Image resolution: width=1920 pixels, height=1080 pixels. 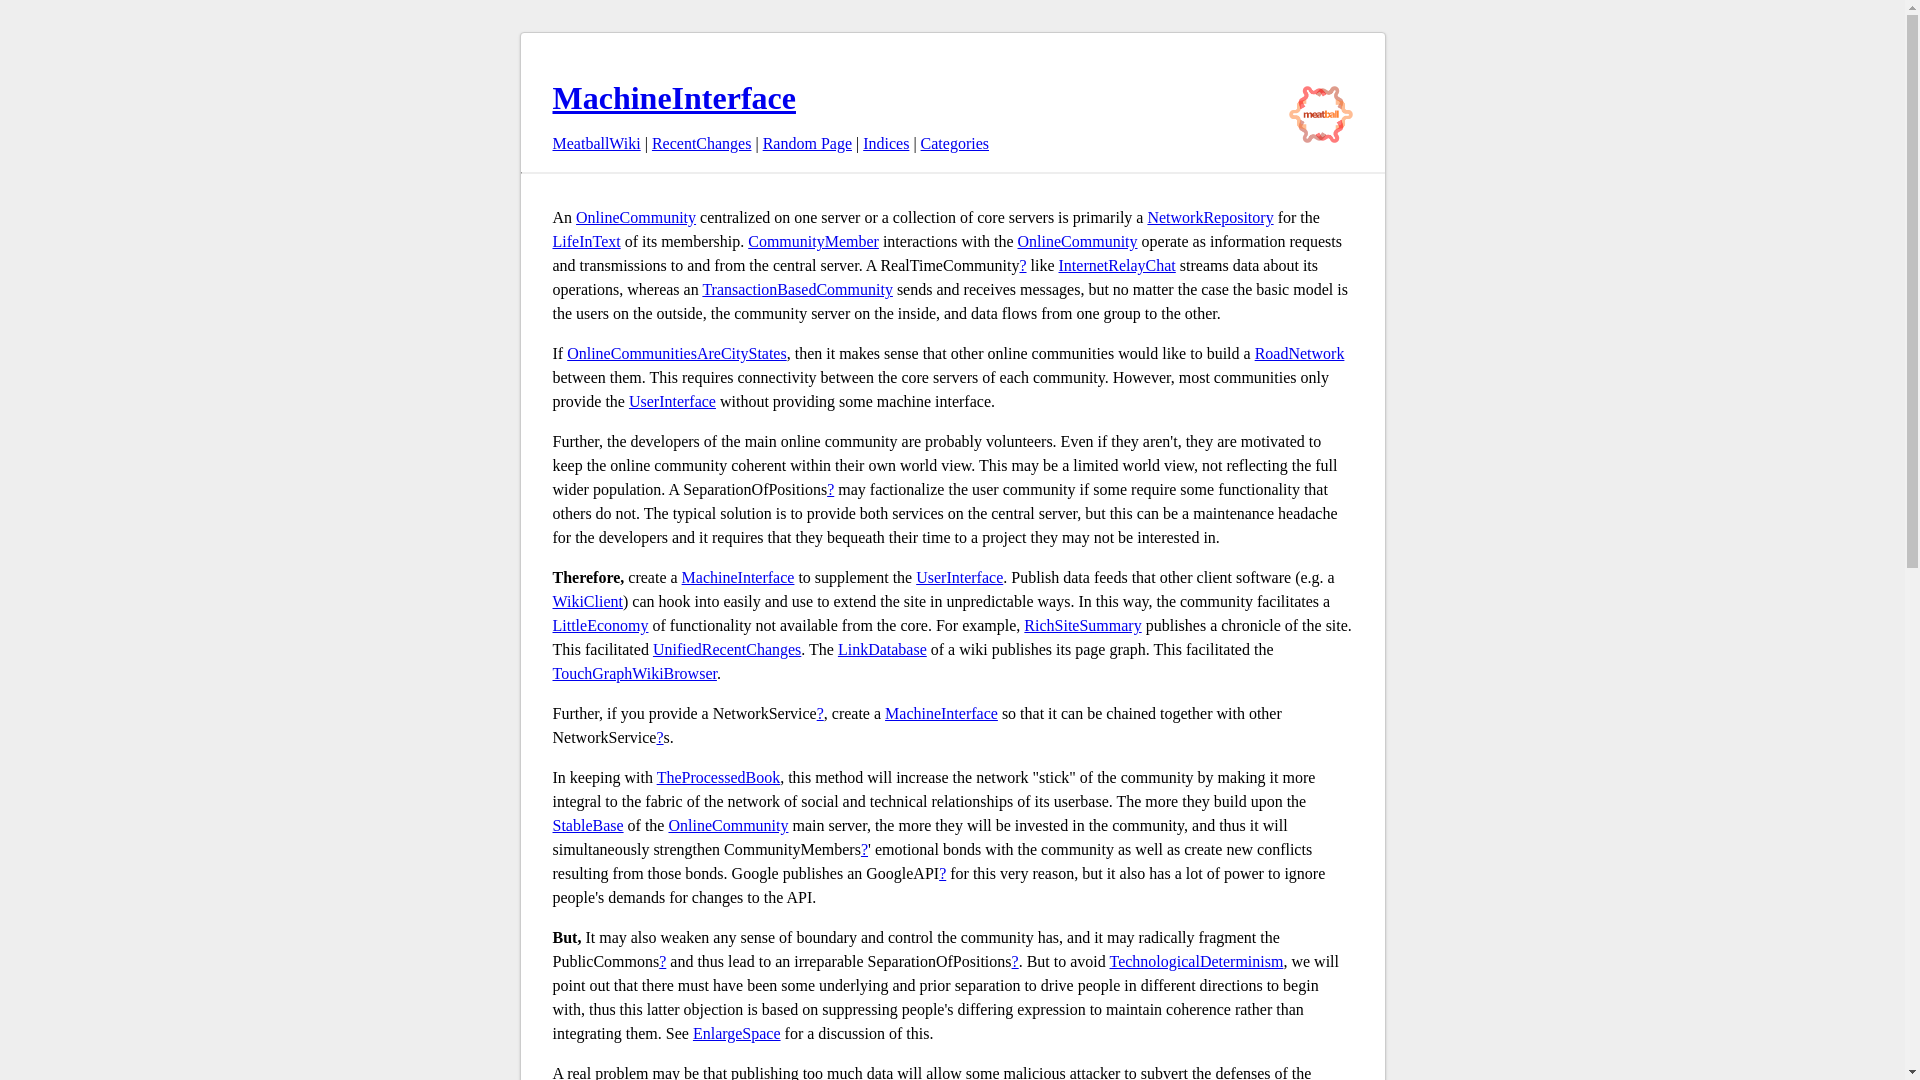 I want to click on OnlineCommunity, so click(x=636, y=217).